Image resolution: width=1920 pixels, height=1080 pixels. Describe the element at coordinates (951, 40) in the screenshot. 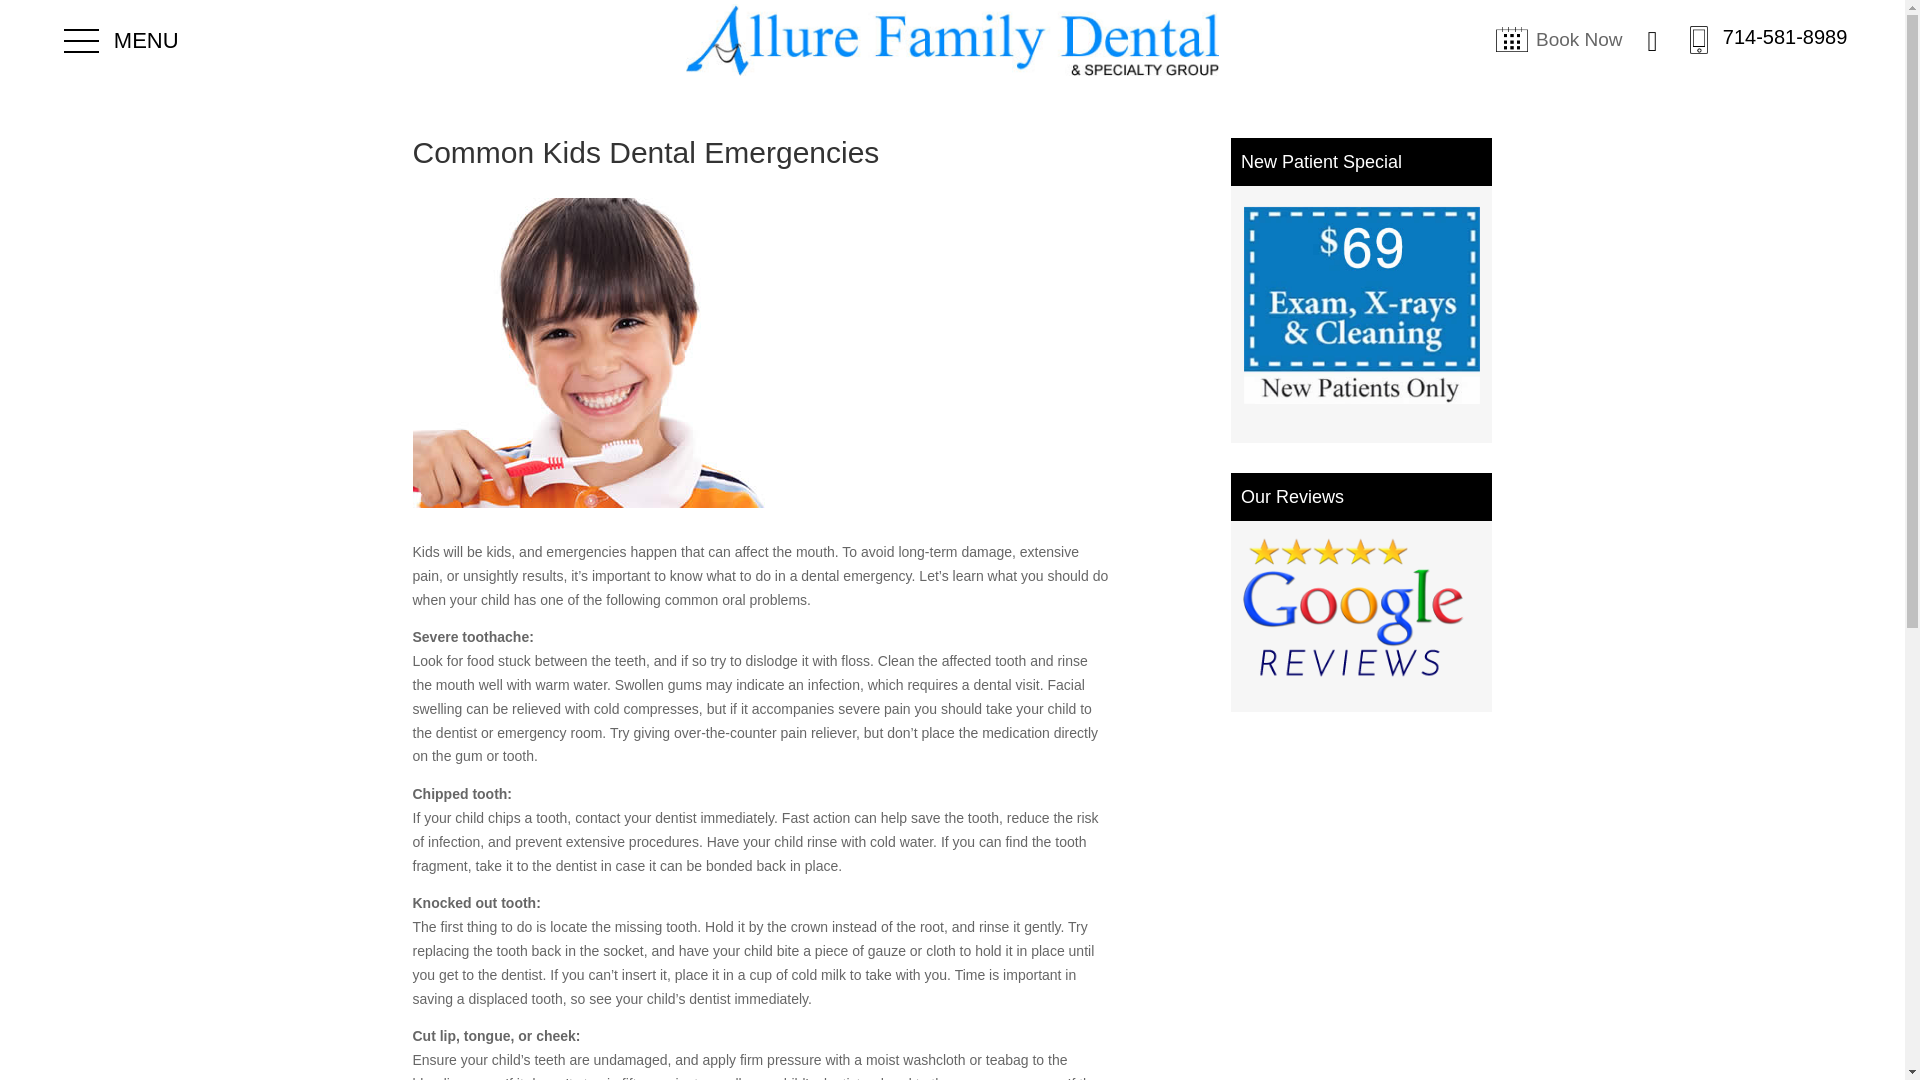

I see `GaithersburgDentalCare` at that location.